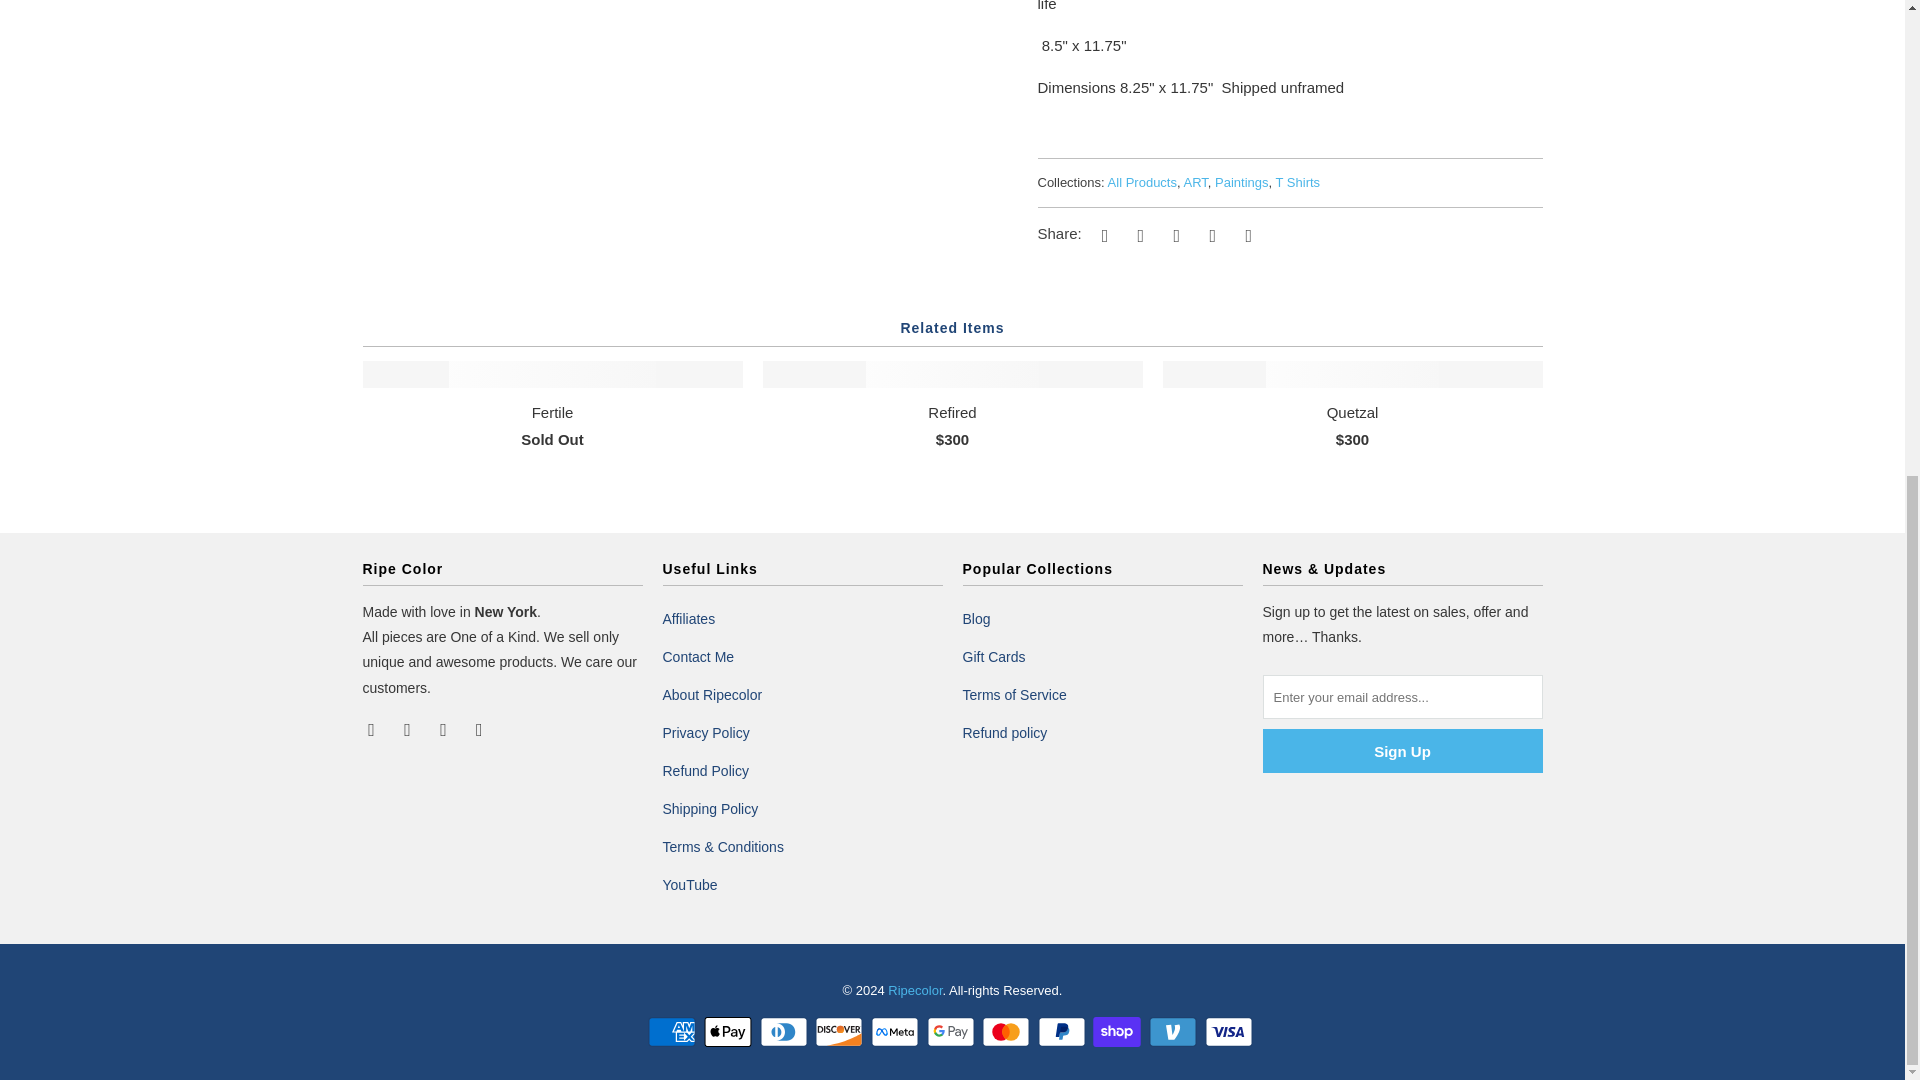 This screenshot has height=1080, width=1920. Describe the element at coordinates (1118, 1032) in the screenshot. I see `Shop Pay` at that location.